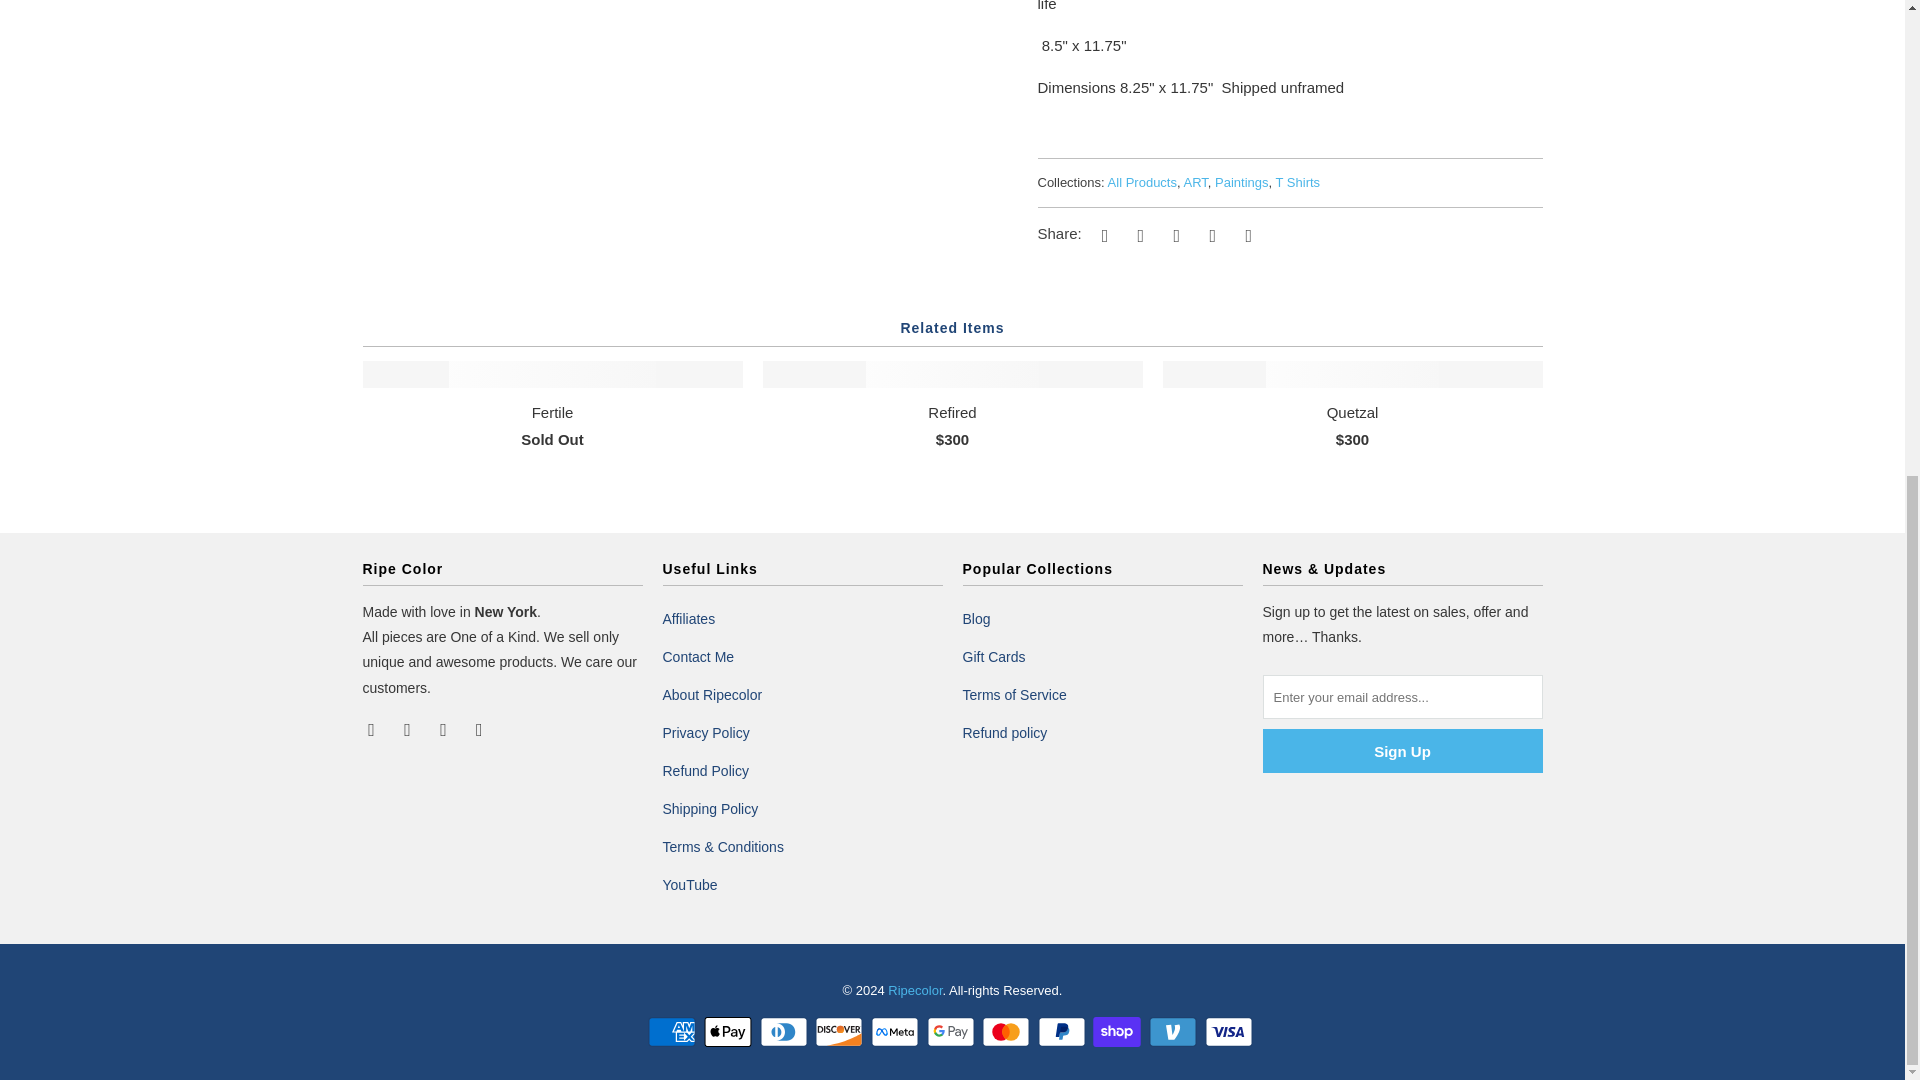 This screenshot has height=1080, width=1920. Describe the element at coordinates (1118, 1032) in the screenshot. I see `Shop Pay` at that location.